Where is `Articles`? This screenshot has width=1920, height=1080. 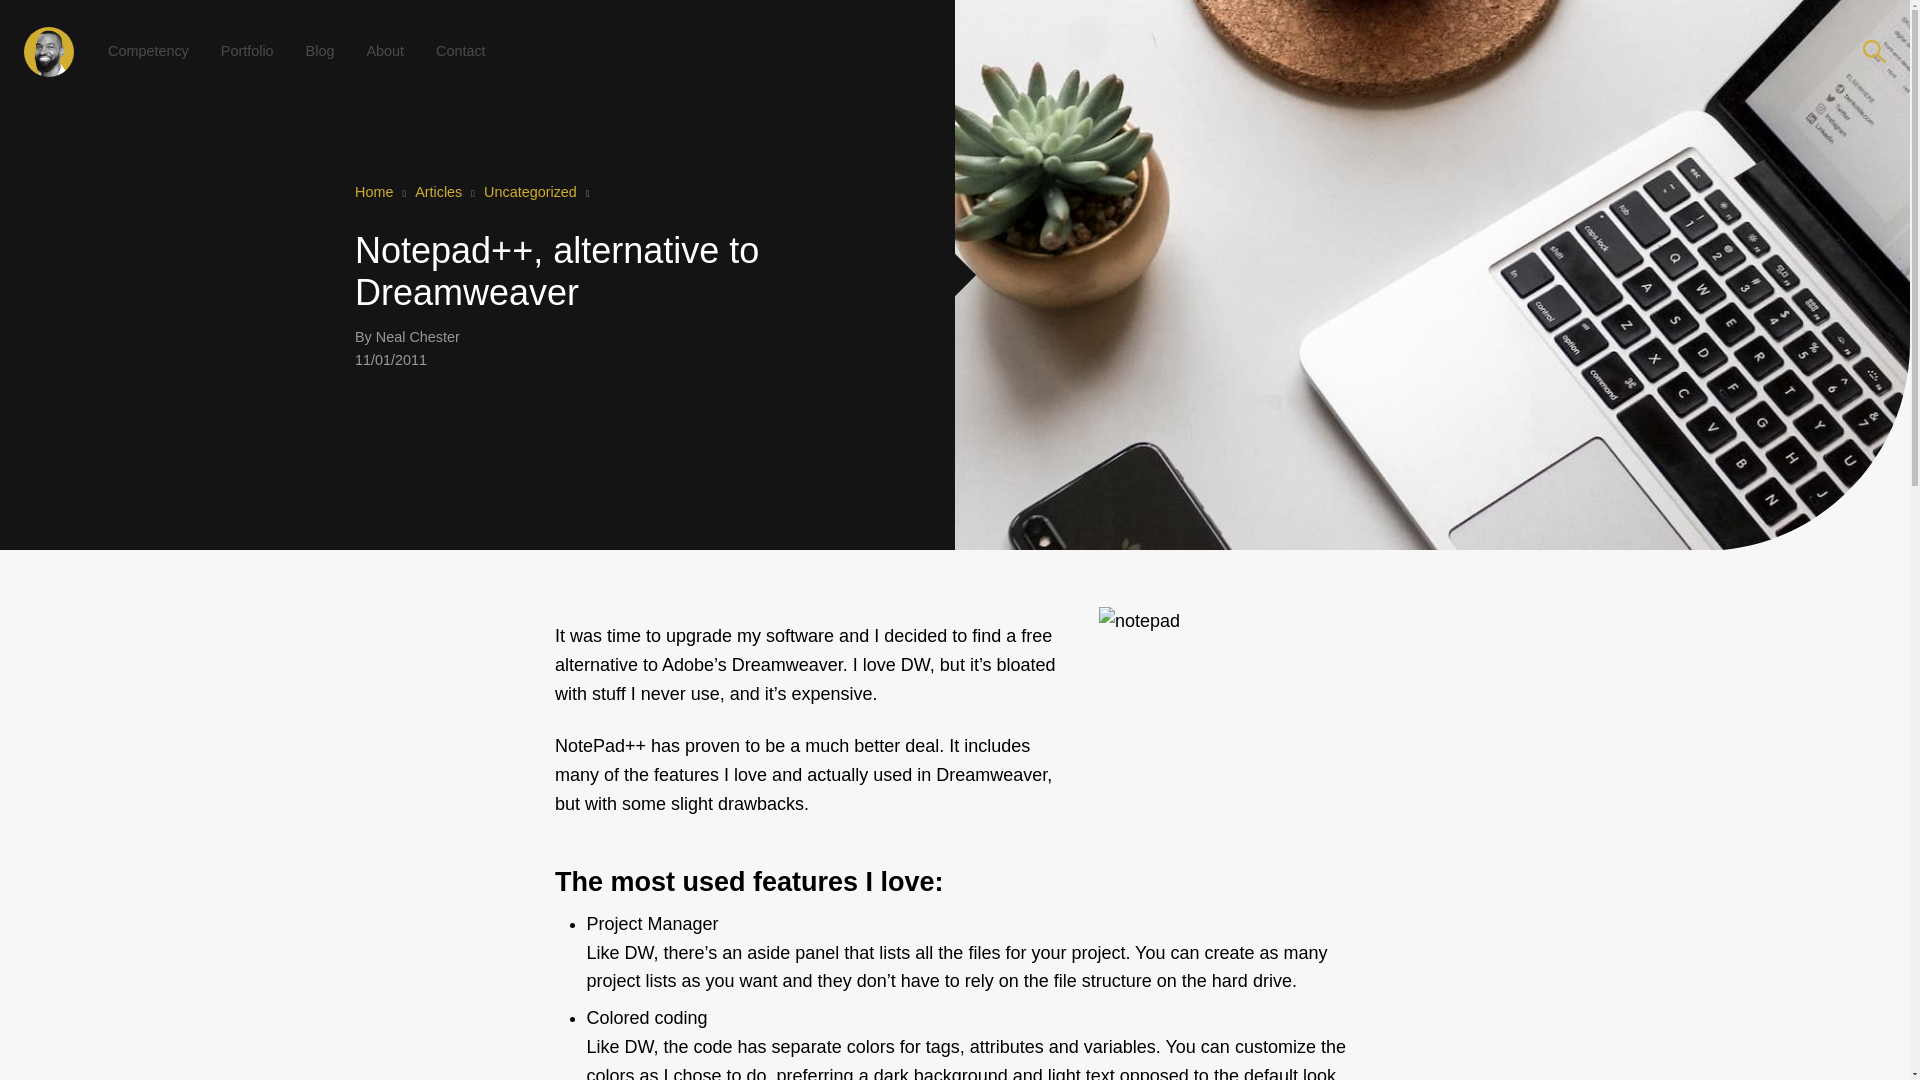 Articles is located at coordinates (438, 191).